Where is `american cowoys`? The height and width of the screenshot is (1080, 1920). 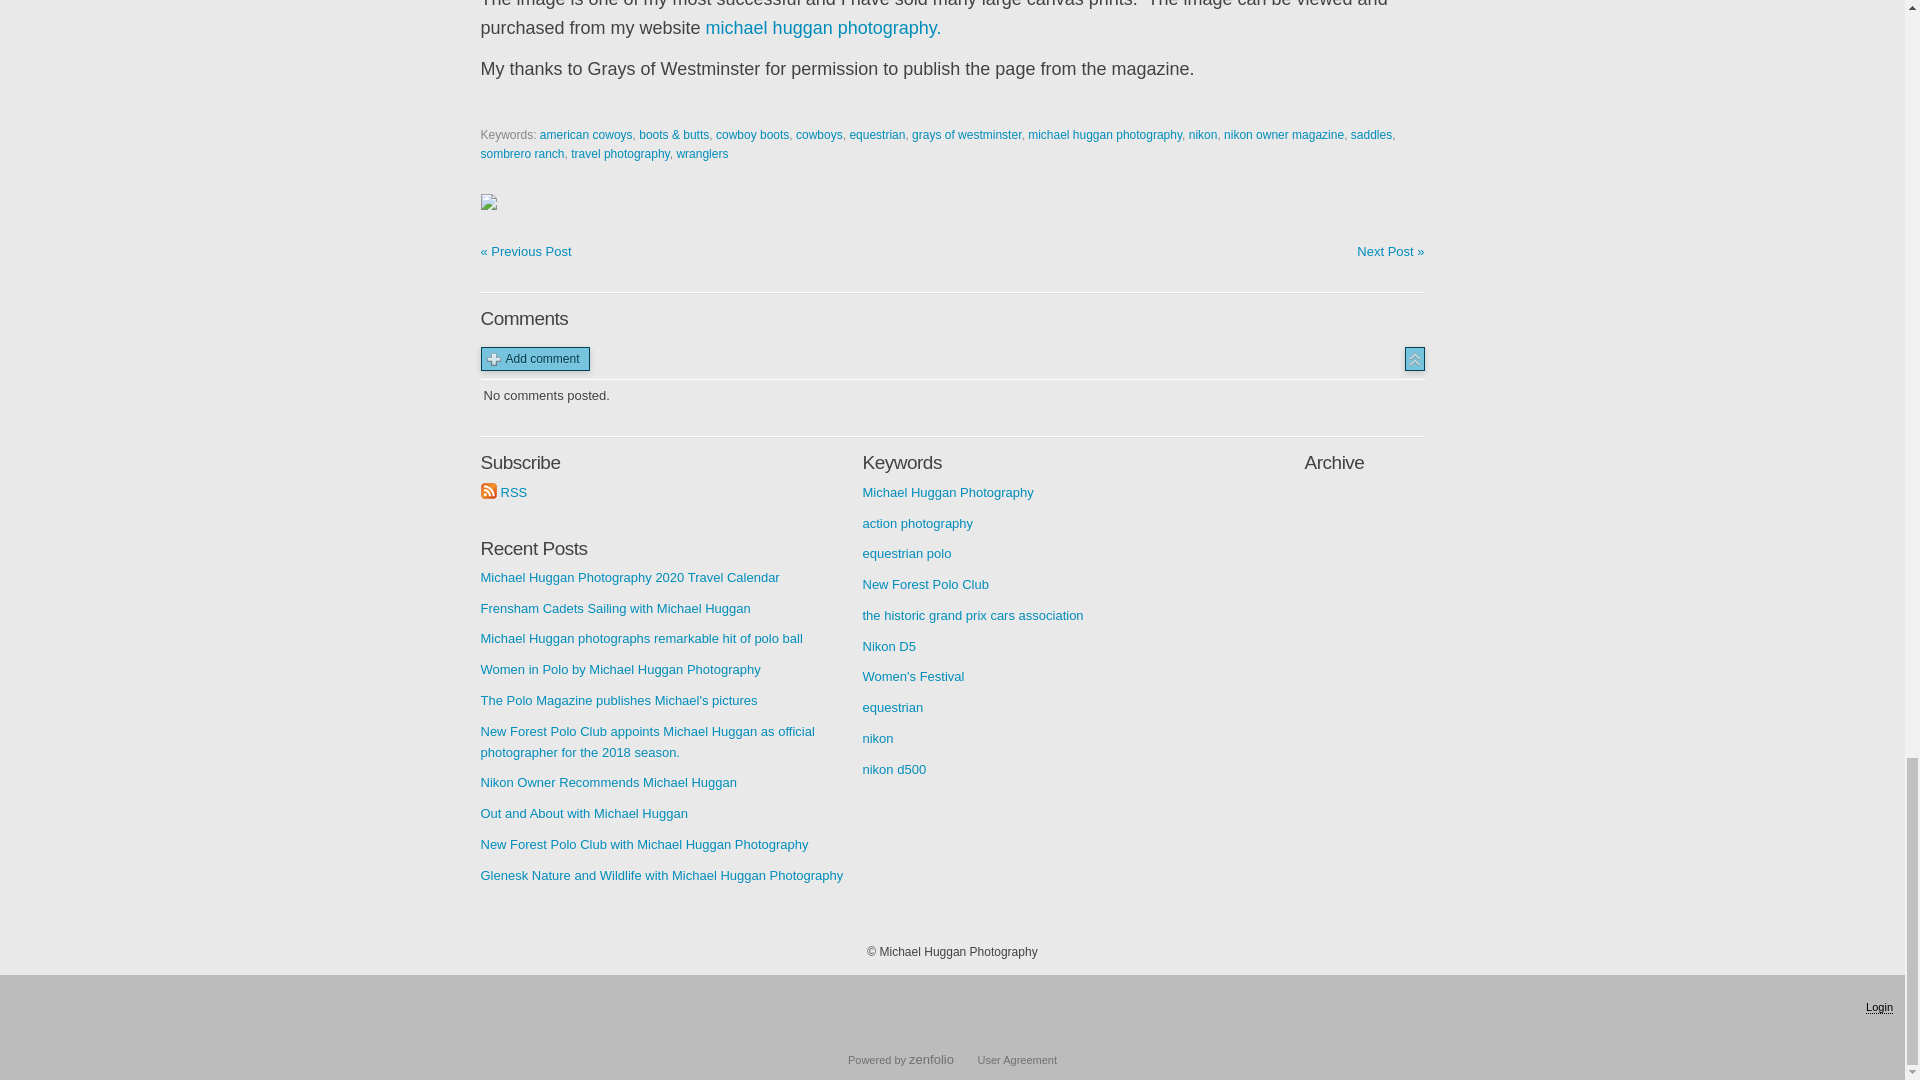
american cowoys is located at coordinates (586, 134).